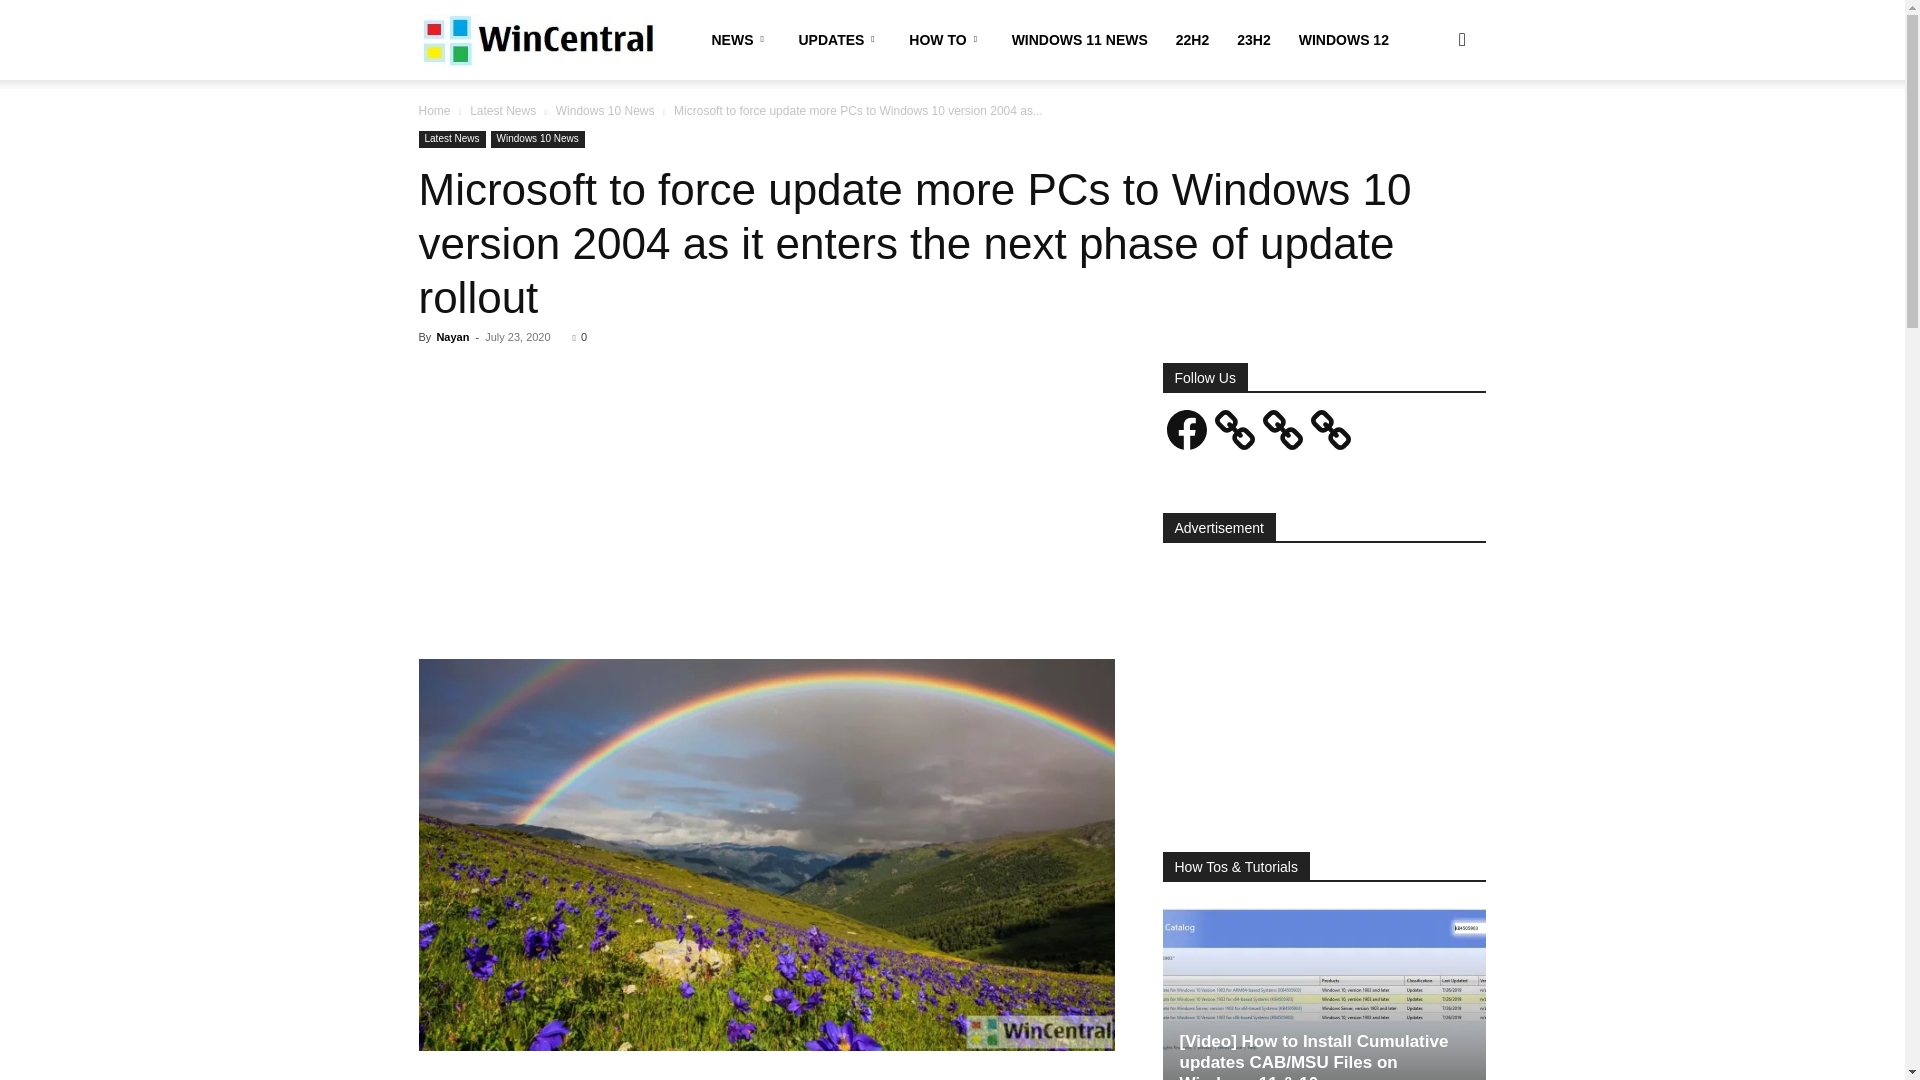 This screenshot has height=1080, width=1920. What do you see at coordinates (536, 40) in the screenshot?
I see `WinCentral logo` at bounding box center [536, 40].